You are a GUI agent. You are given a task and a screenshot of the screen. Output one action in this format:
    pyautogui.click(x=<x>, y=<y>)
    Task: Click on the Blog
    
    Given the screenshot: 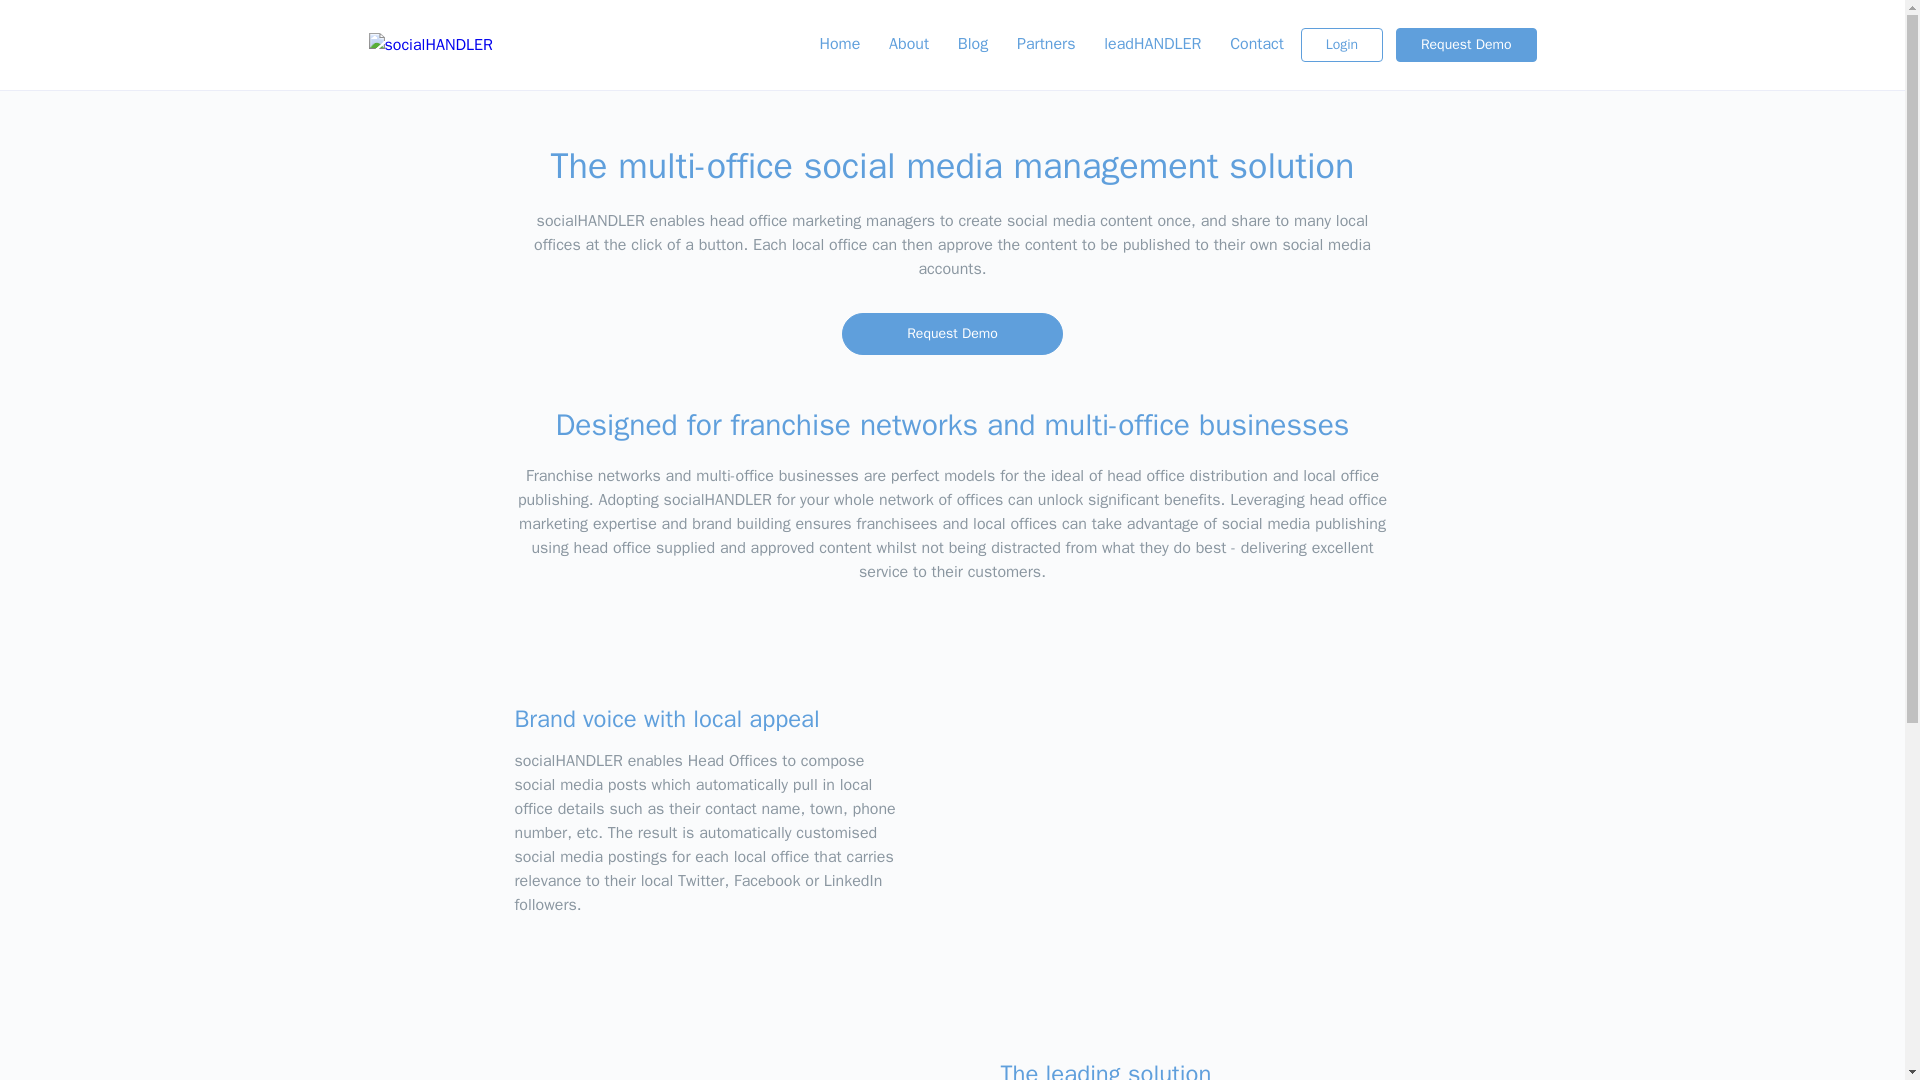 What is the action you would take?
    pyautogui.click(x=973, y=44)
    